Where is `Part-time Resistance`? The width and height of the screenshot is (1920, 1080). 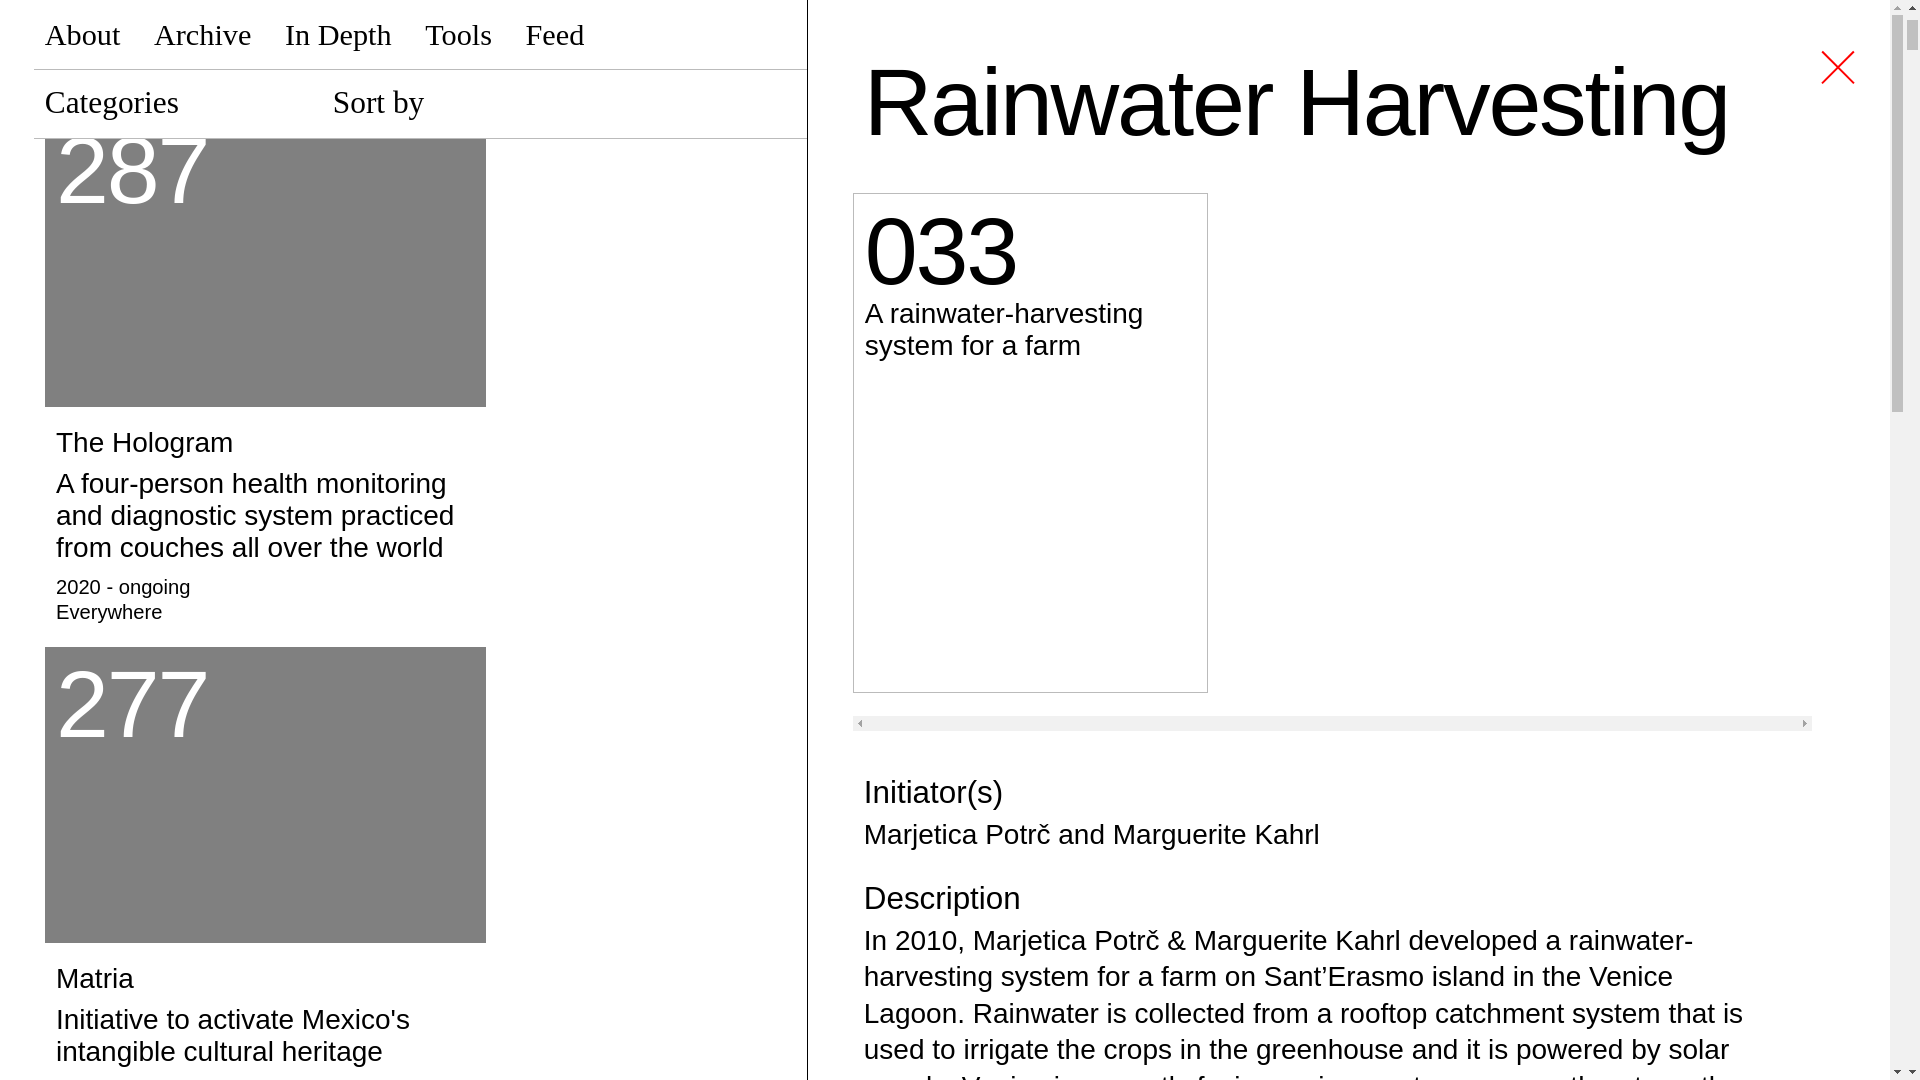 Part-time Resistance is located at coordinates (264, 44).